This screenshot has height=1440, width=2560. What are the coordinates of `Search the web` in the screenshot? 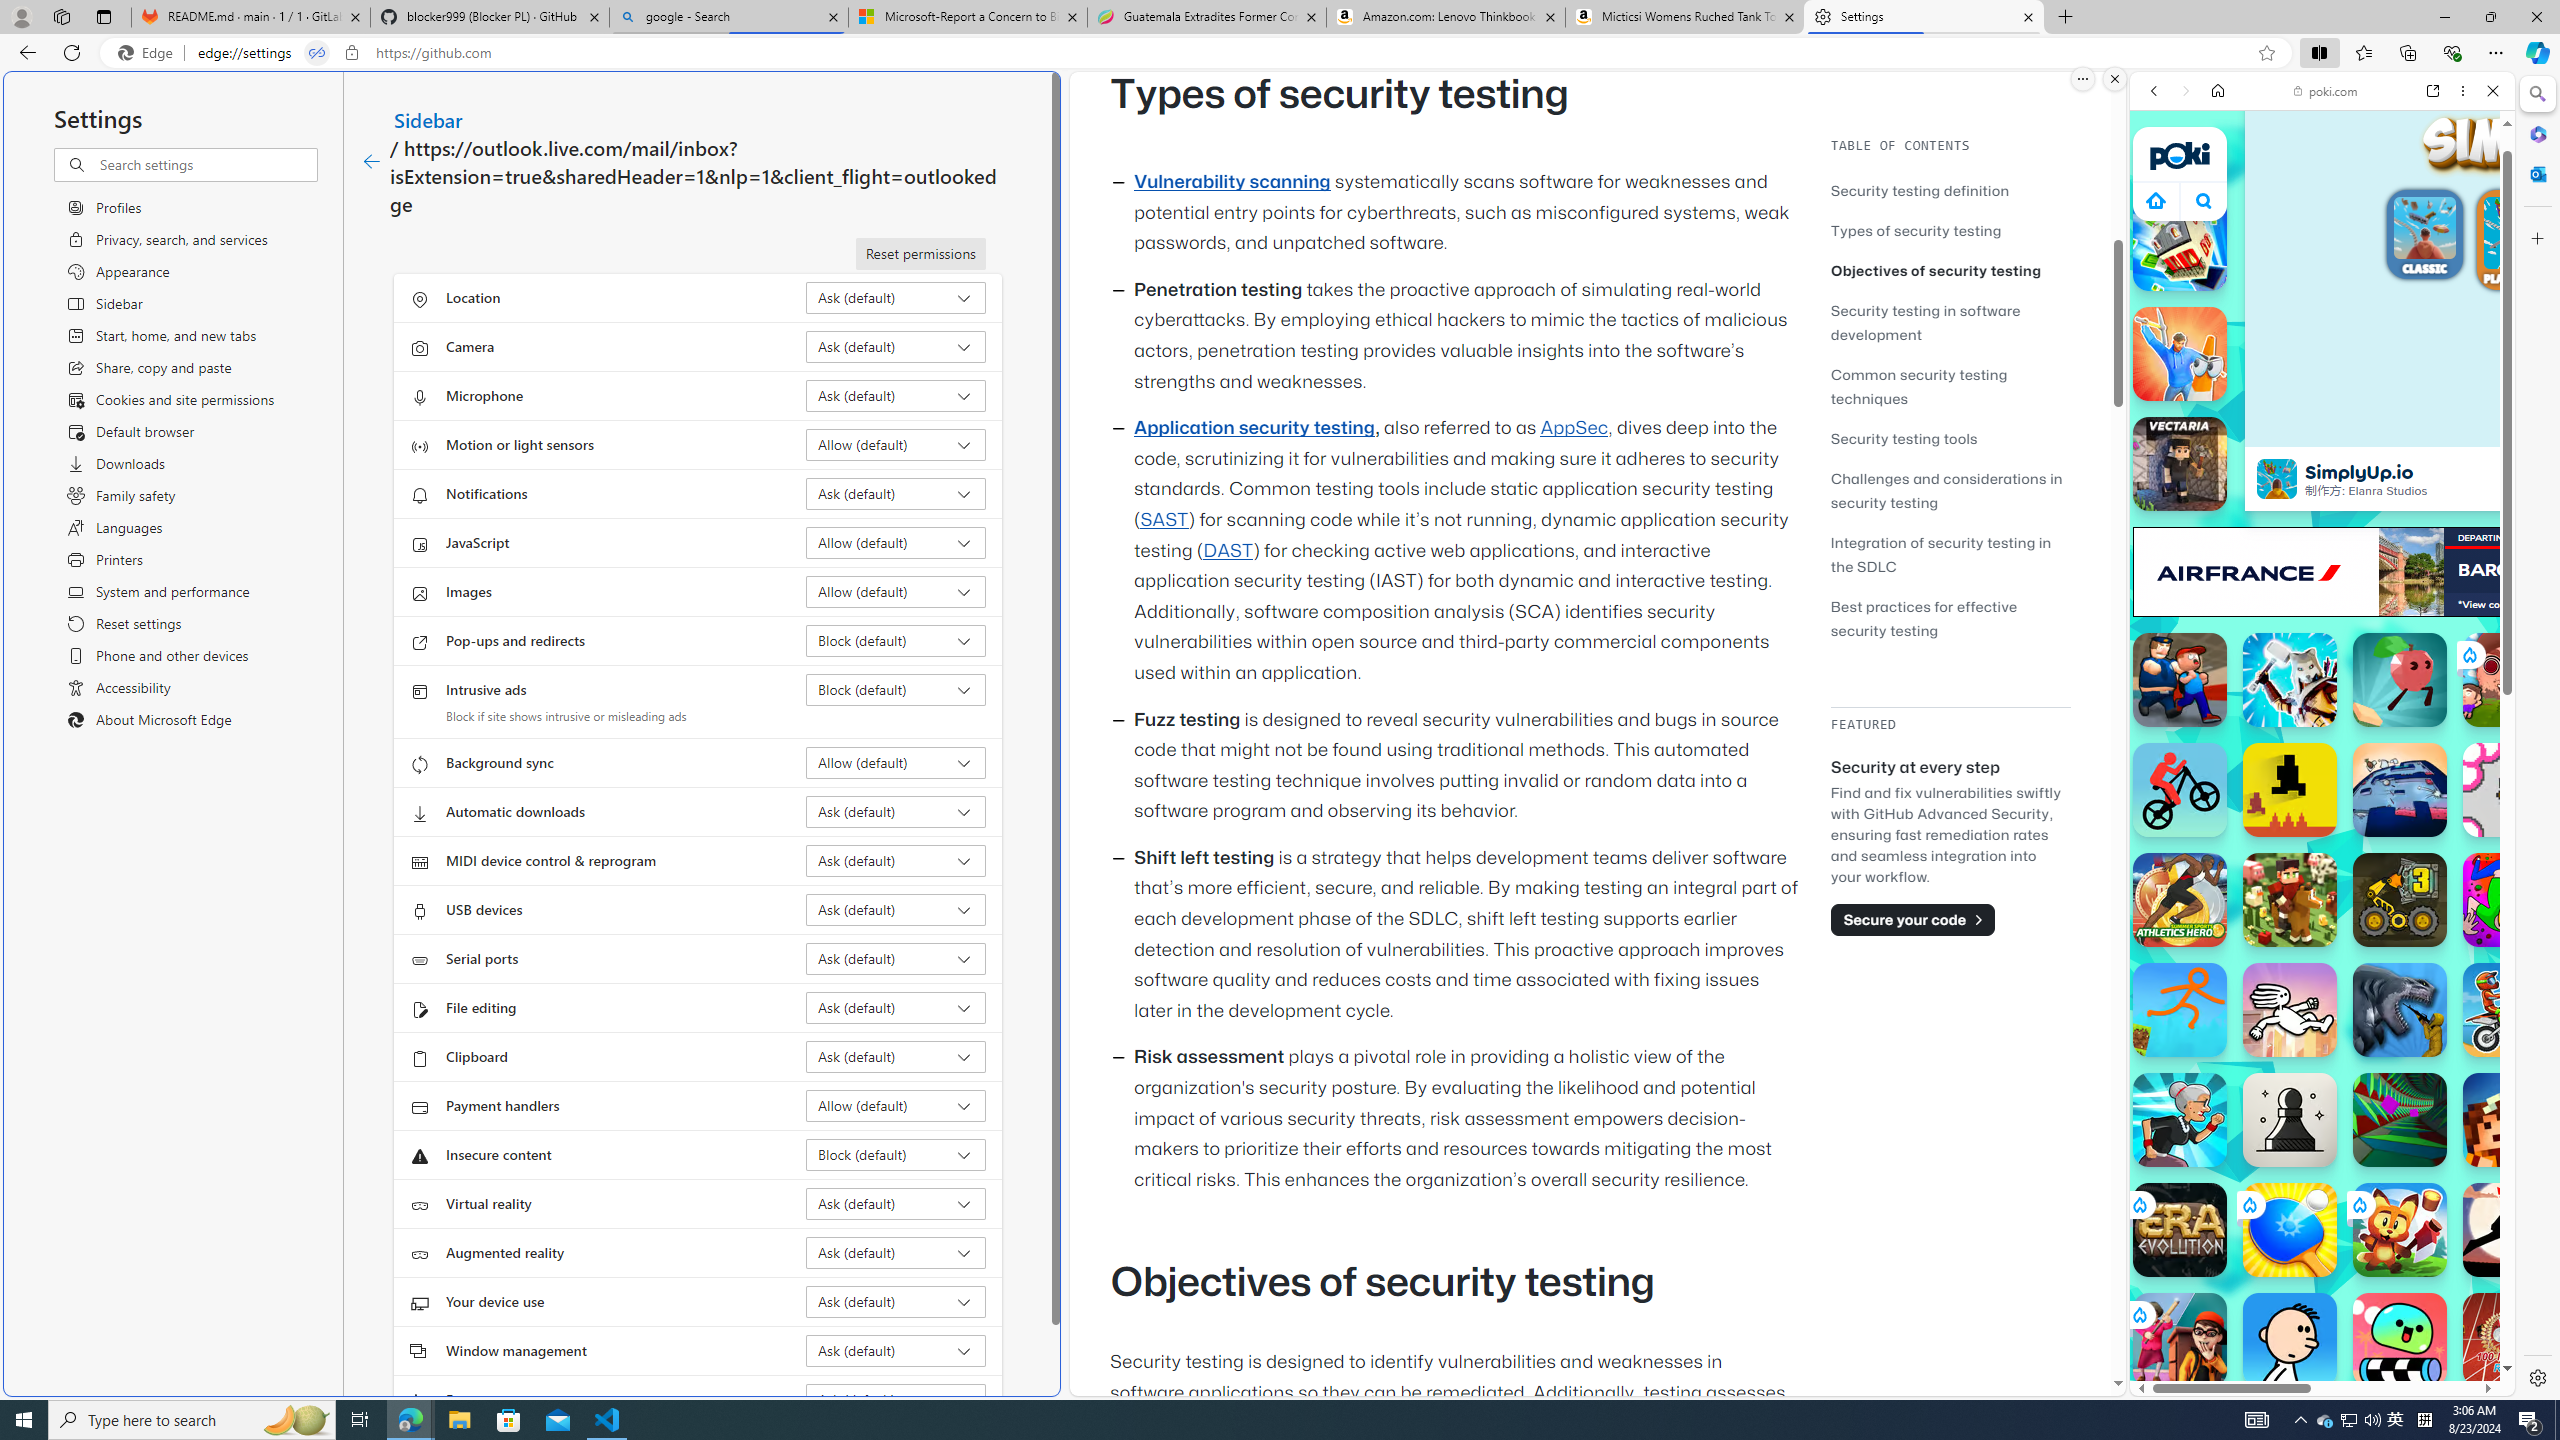 It's located at (2332, 138).